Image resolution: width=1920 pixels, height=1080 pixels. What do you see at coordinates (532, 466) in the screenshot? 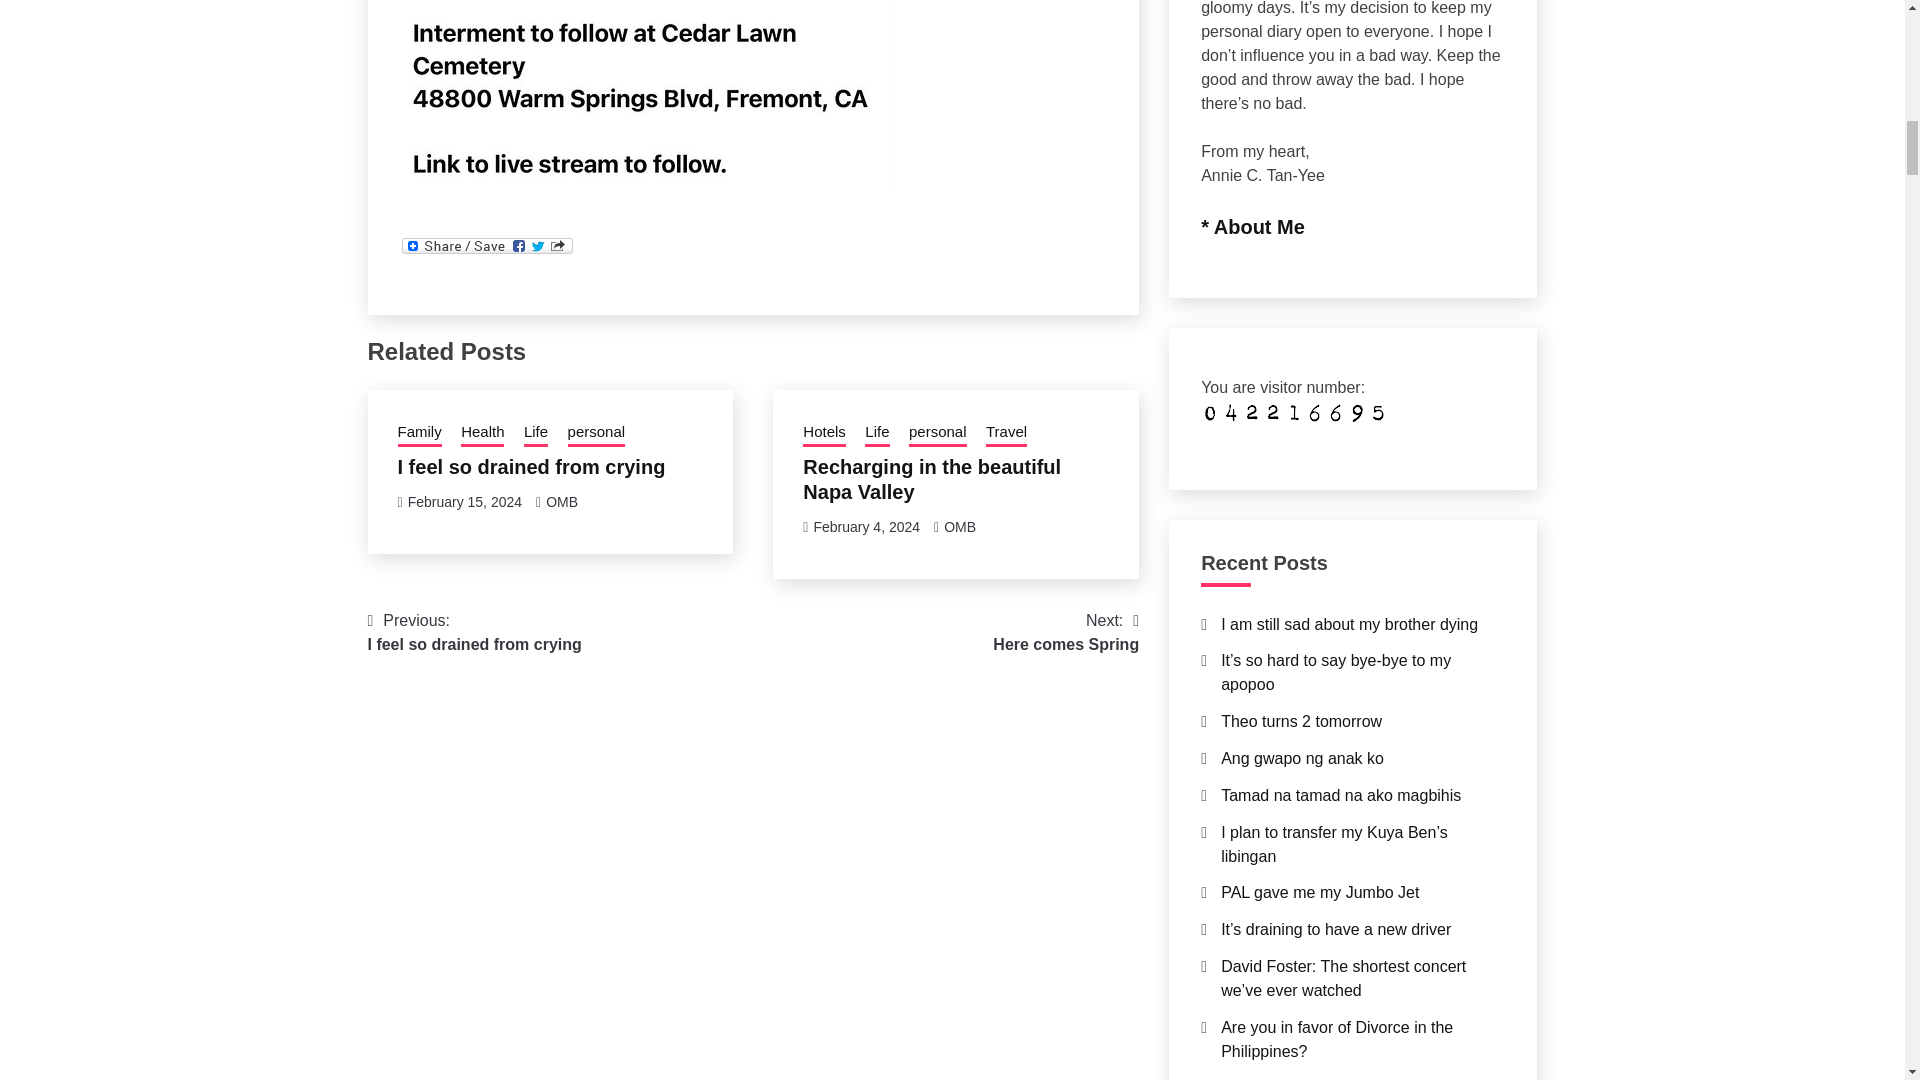
I see `Life` at bounding box center [532, 466].